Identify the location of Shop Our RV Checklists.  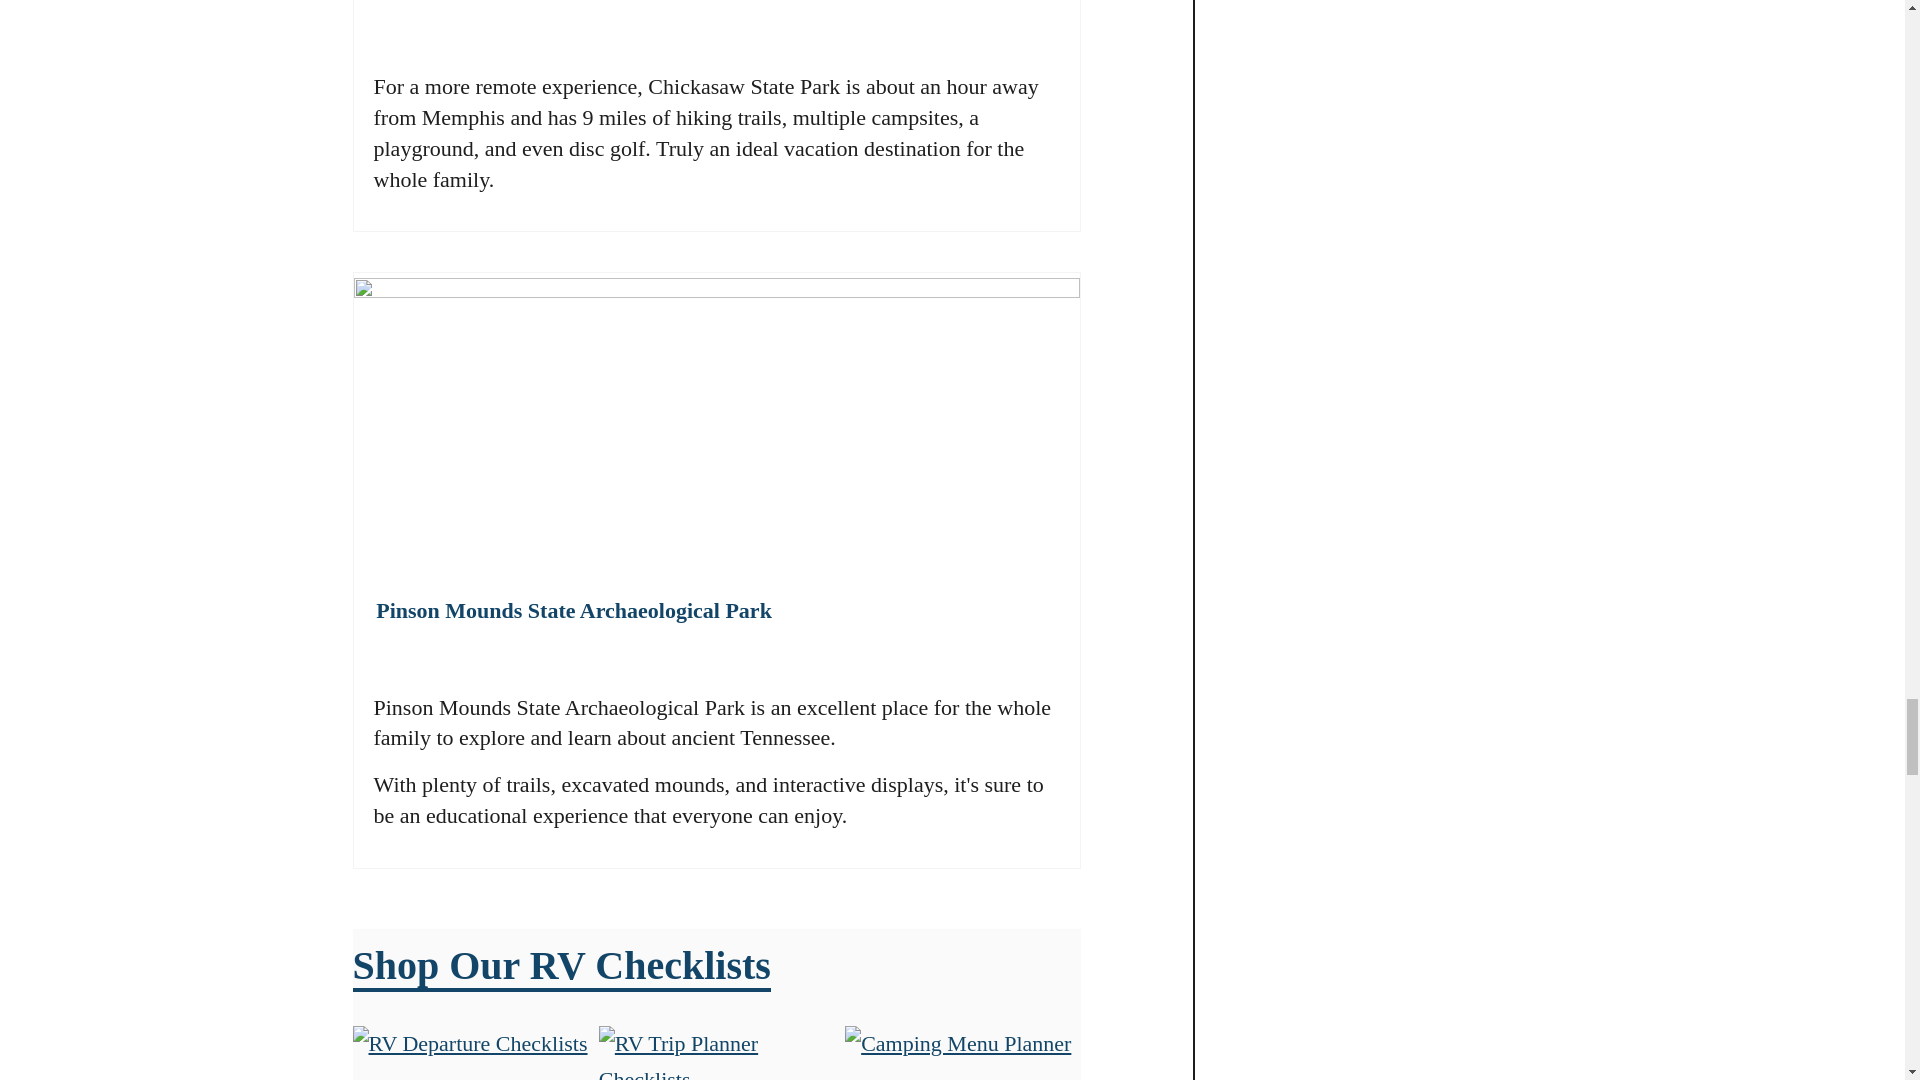
(560, 967).